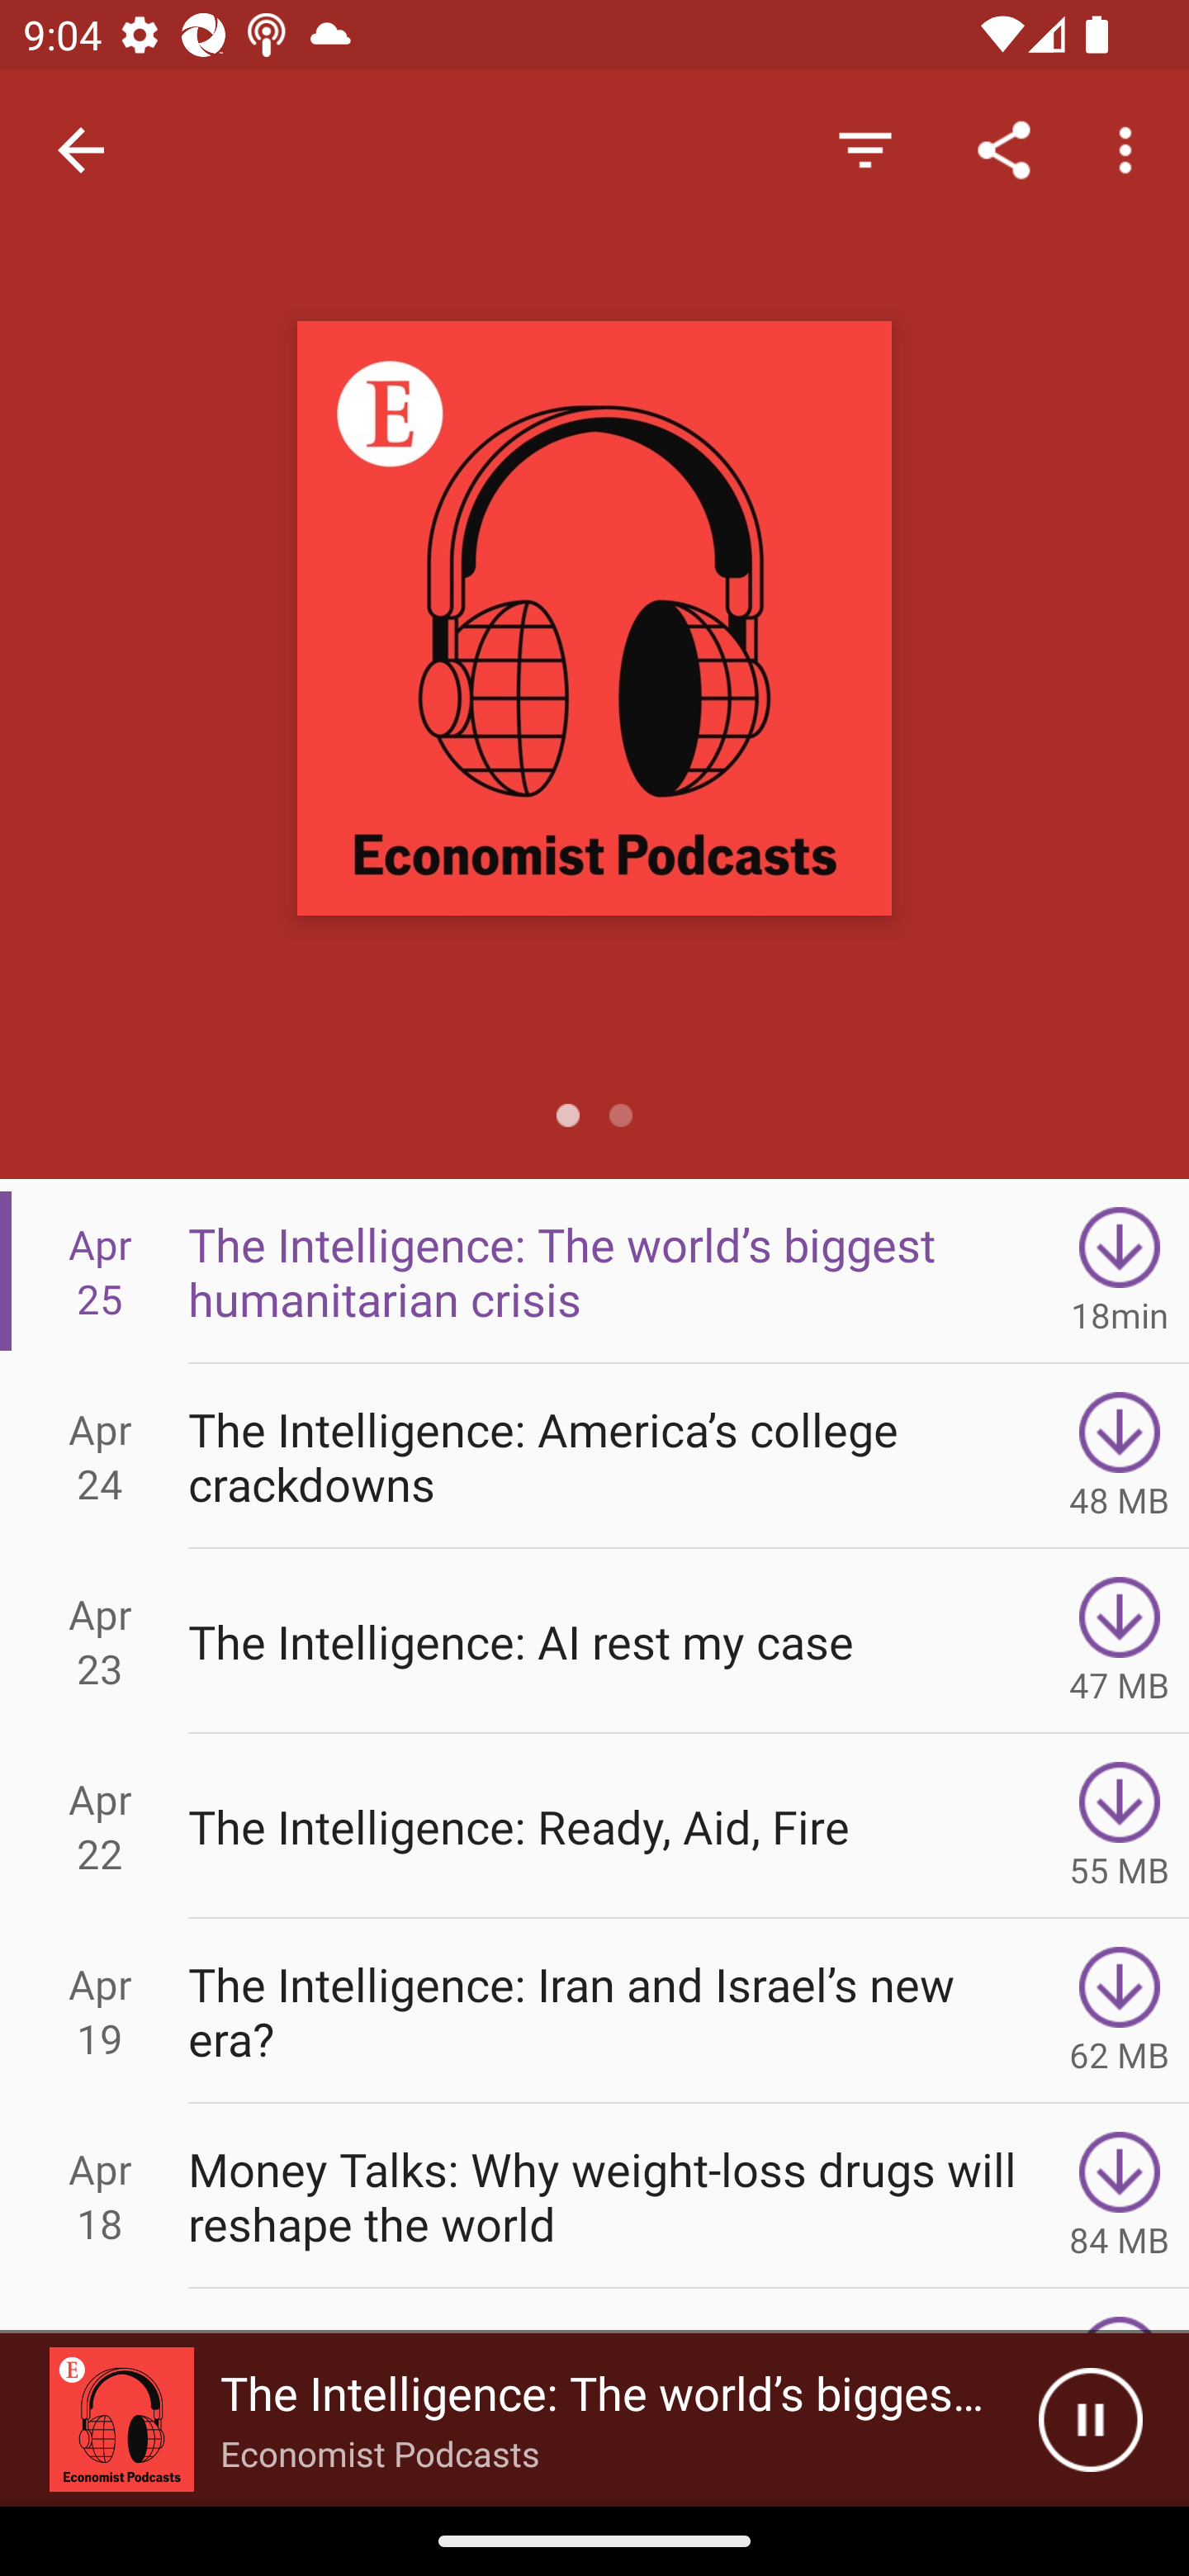 The image size is (1189, 2576). What do you see at coordinates (1131, 149) in the screenshot?
I see `More options` at bounding box center [1131, 149].